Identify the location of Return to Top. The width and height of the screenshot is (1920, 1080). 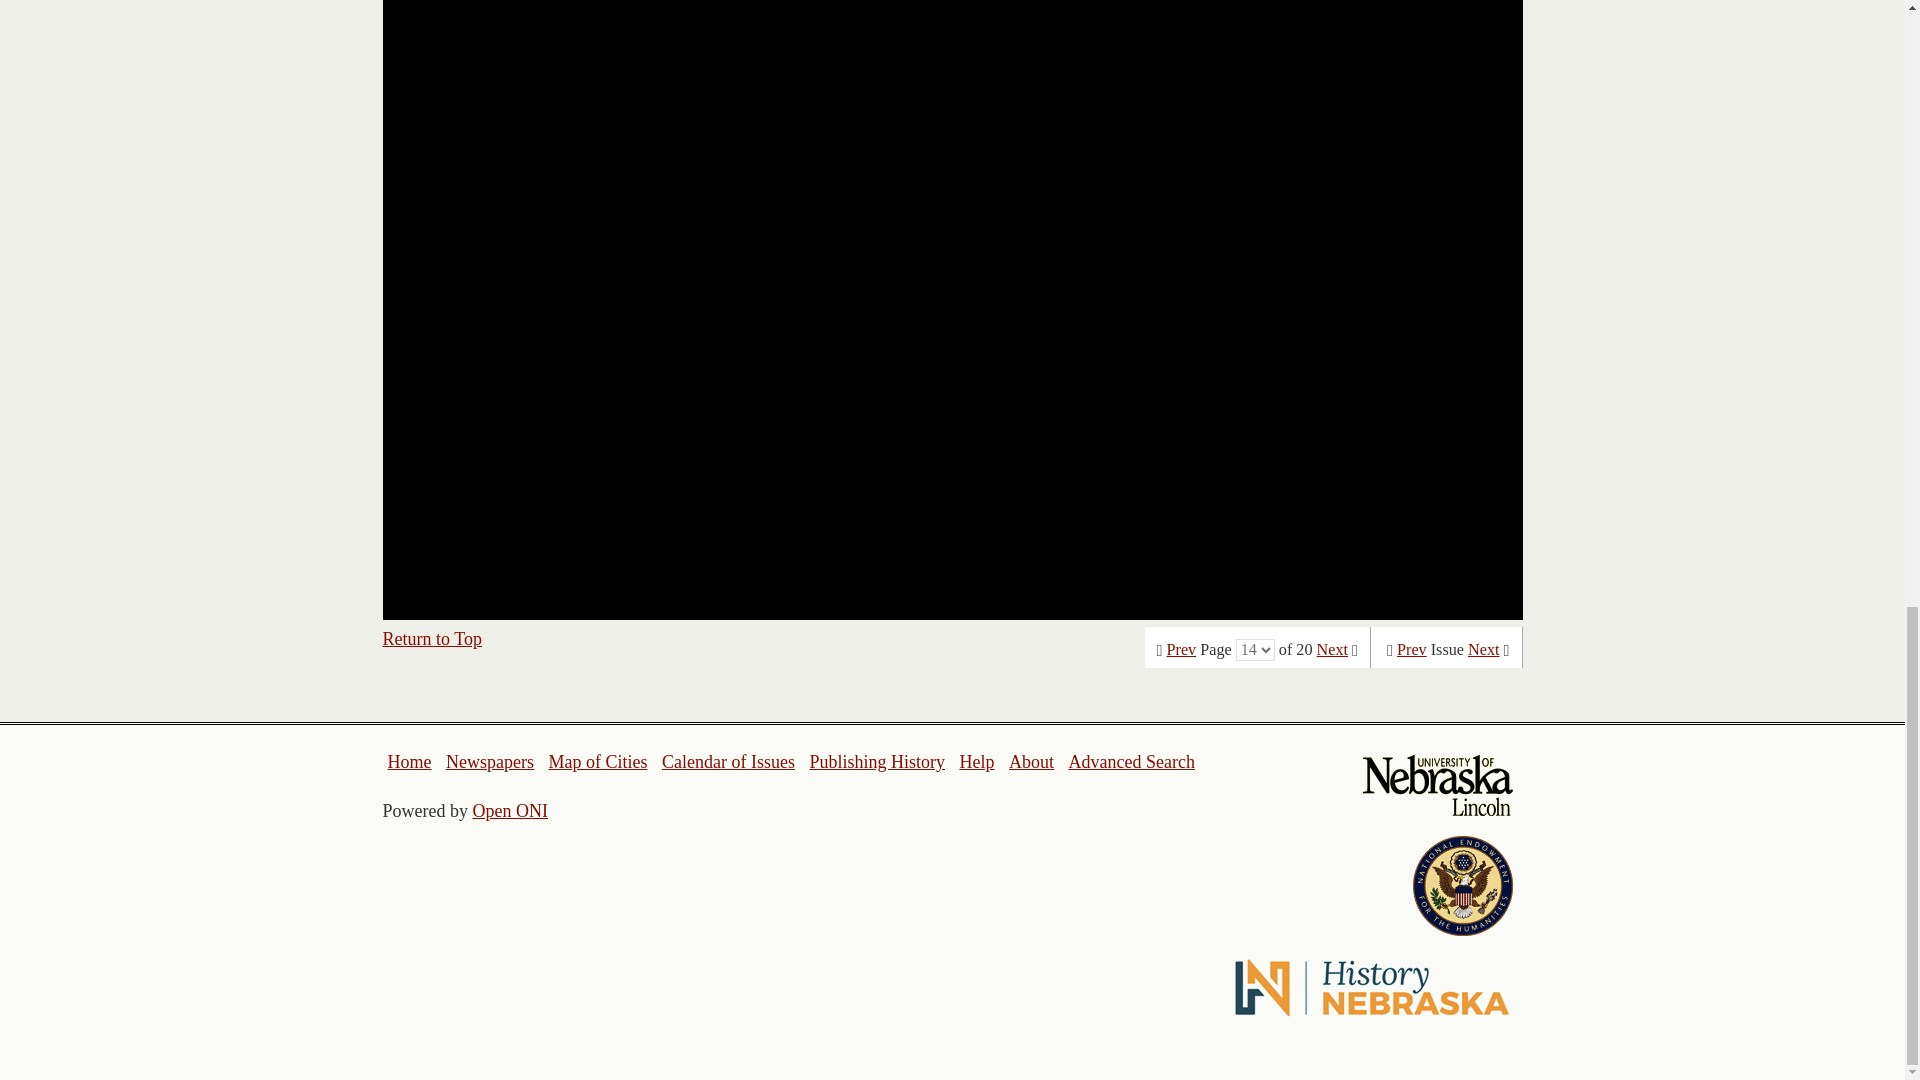
(432, 638).